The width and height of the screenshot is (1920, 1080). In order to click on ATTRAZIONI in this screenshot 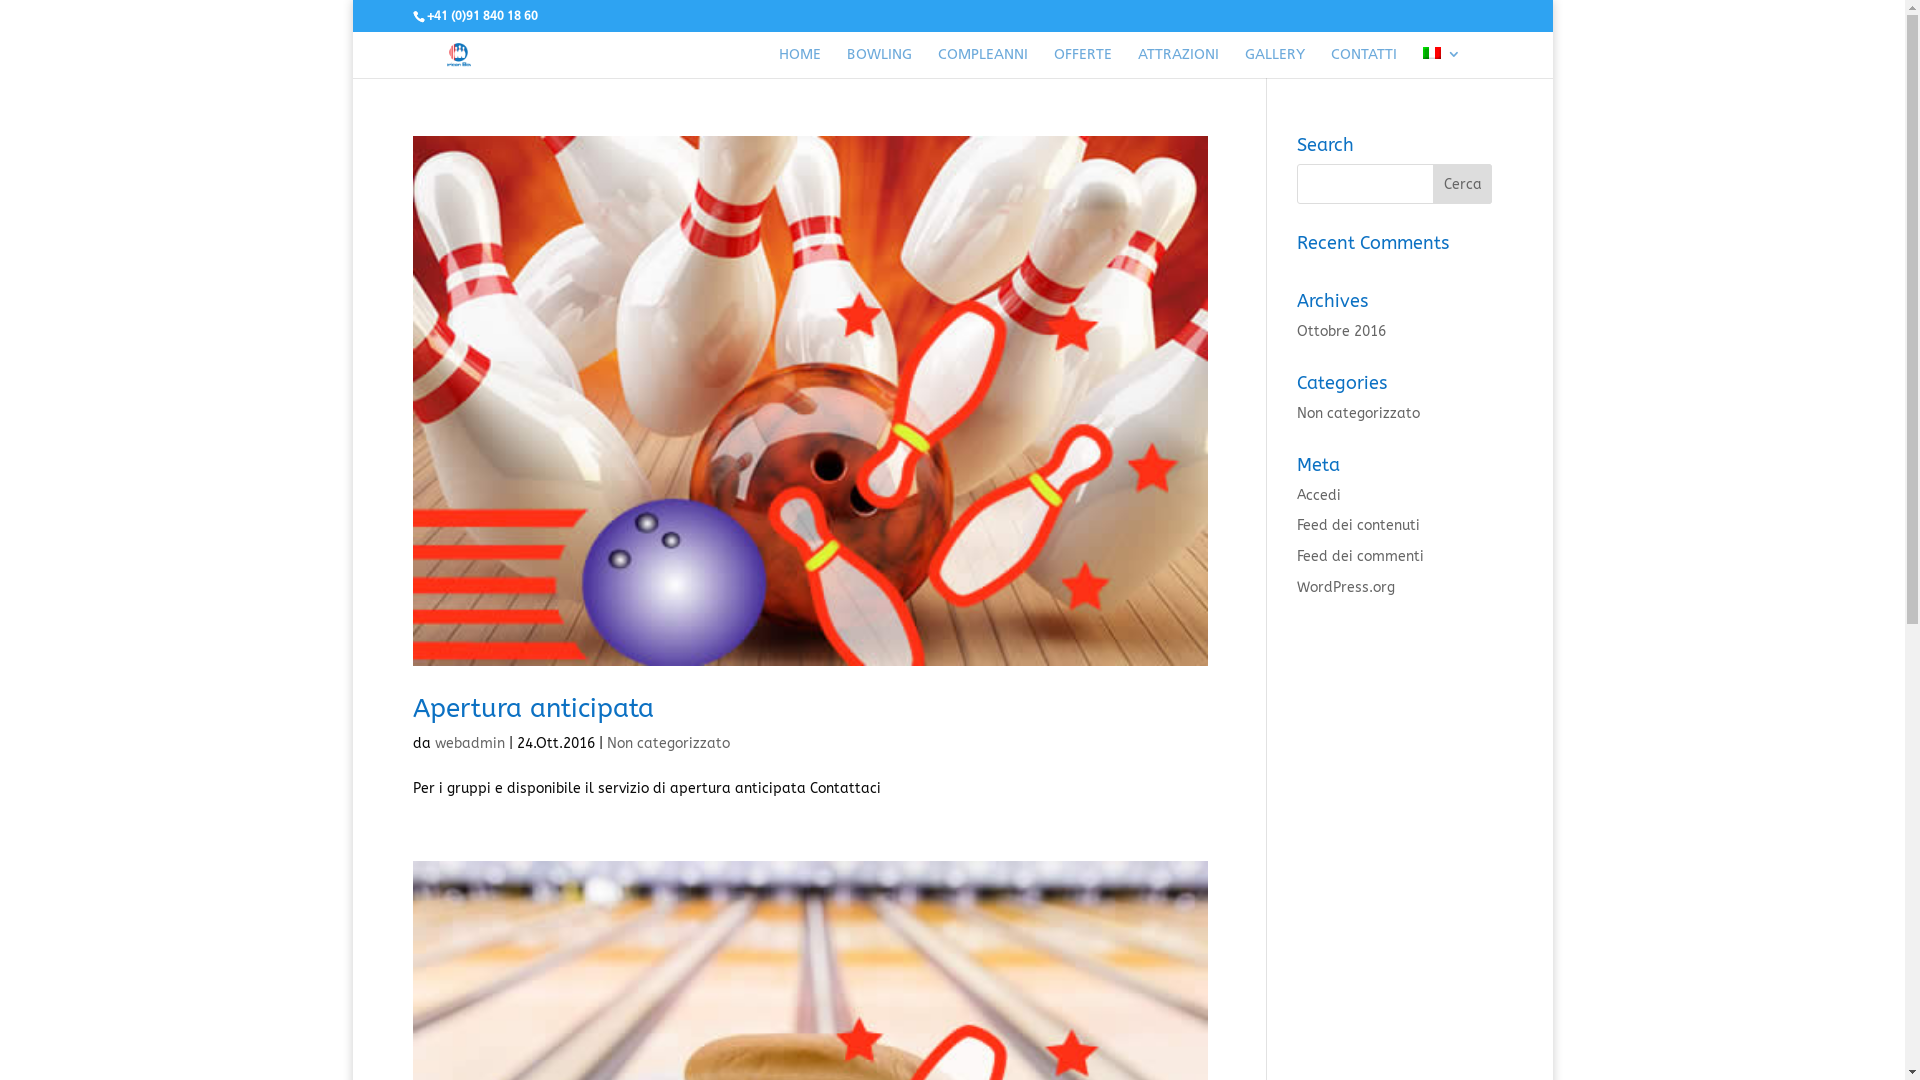, I will do `click(1178, 63)`.